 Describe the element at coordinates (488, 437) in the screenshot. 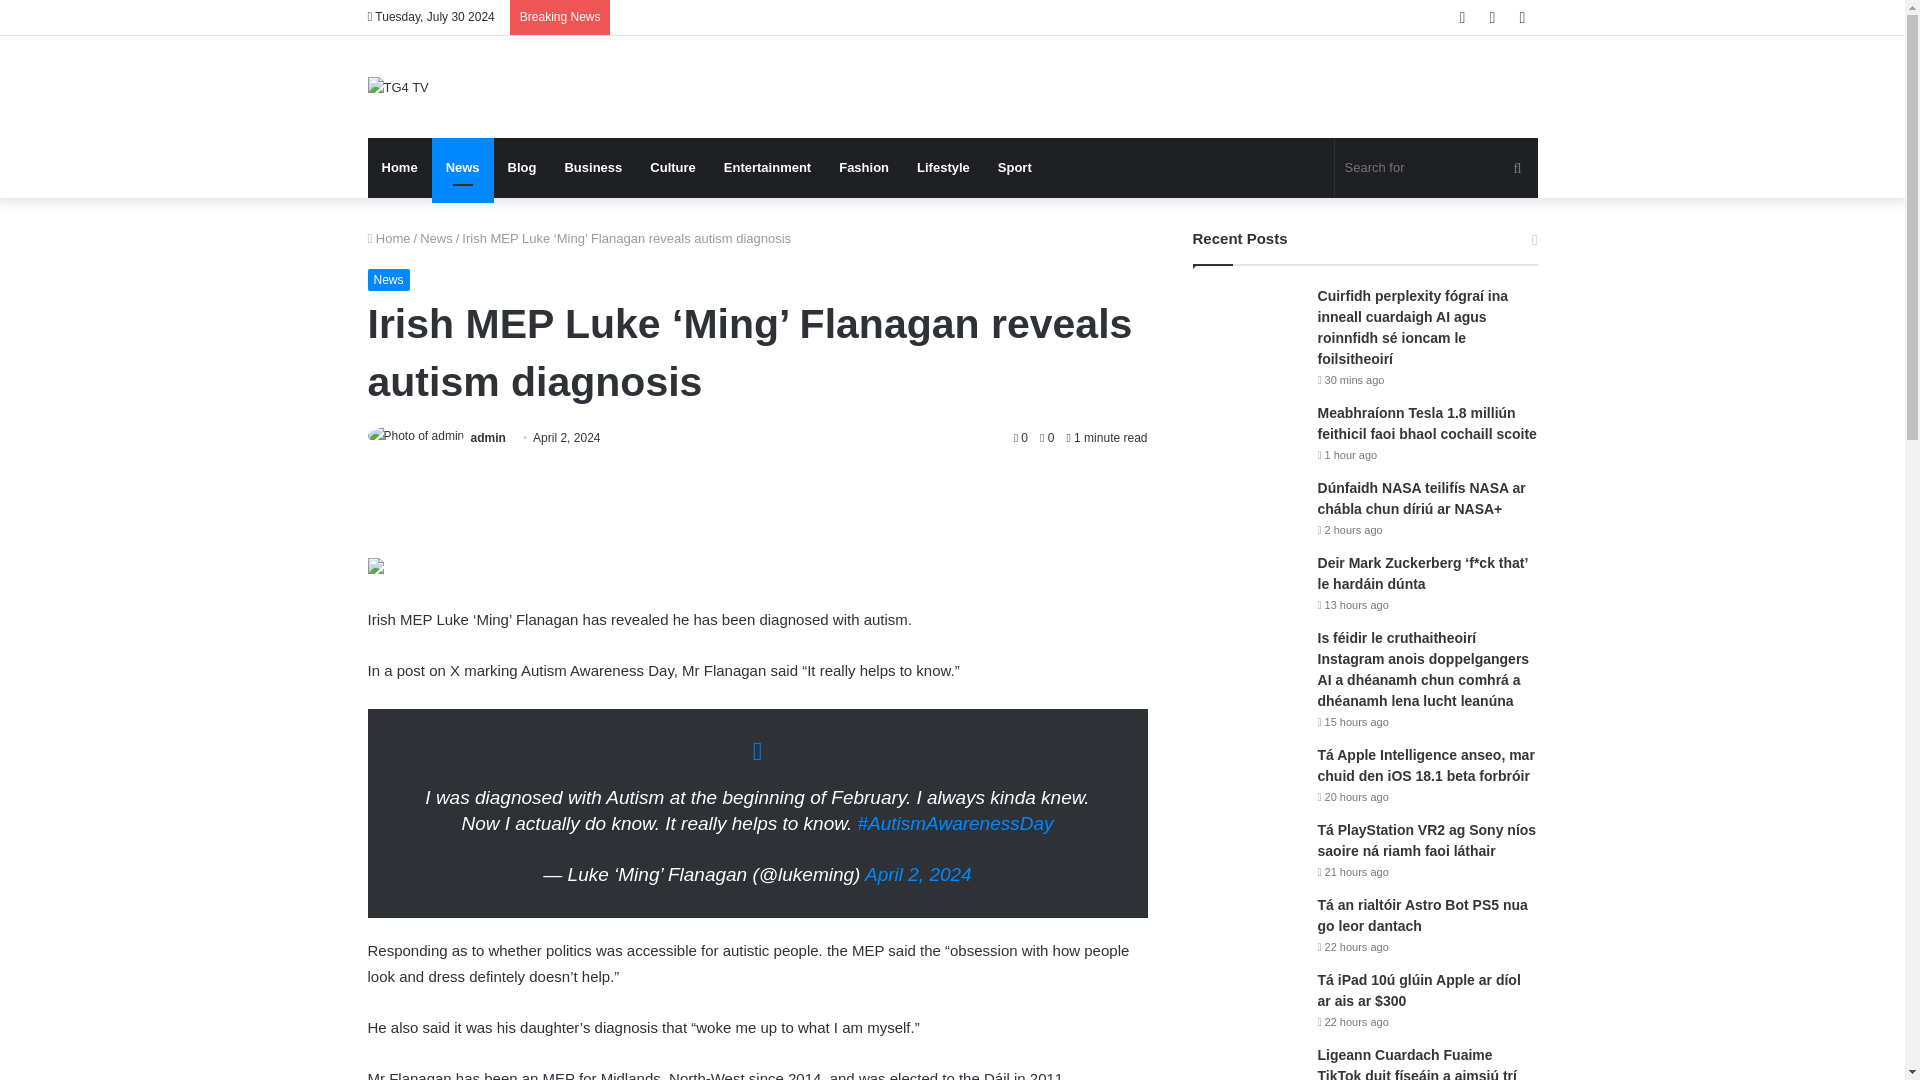

I see `admin` at that location.